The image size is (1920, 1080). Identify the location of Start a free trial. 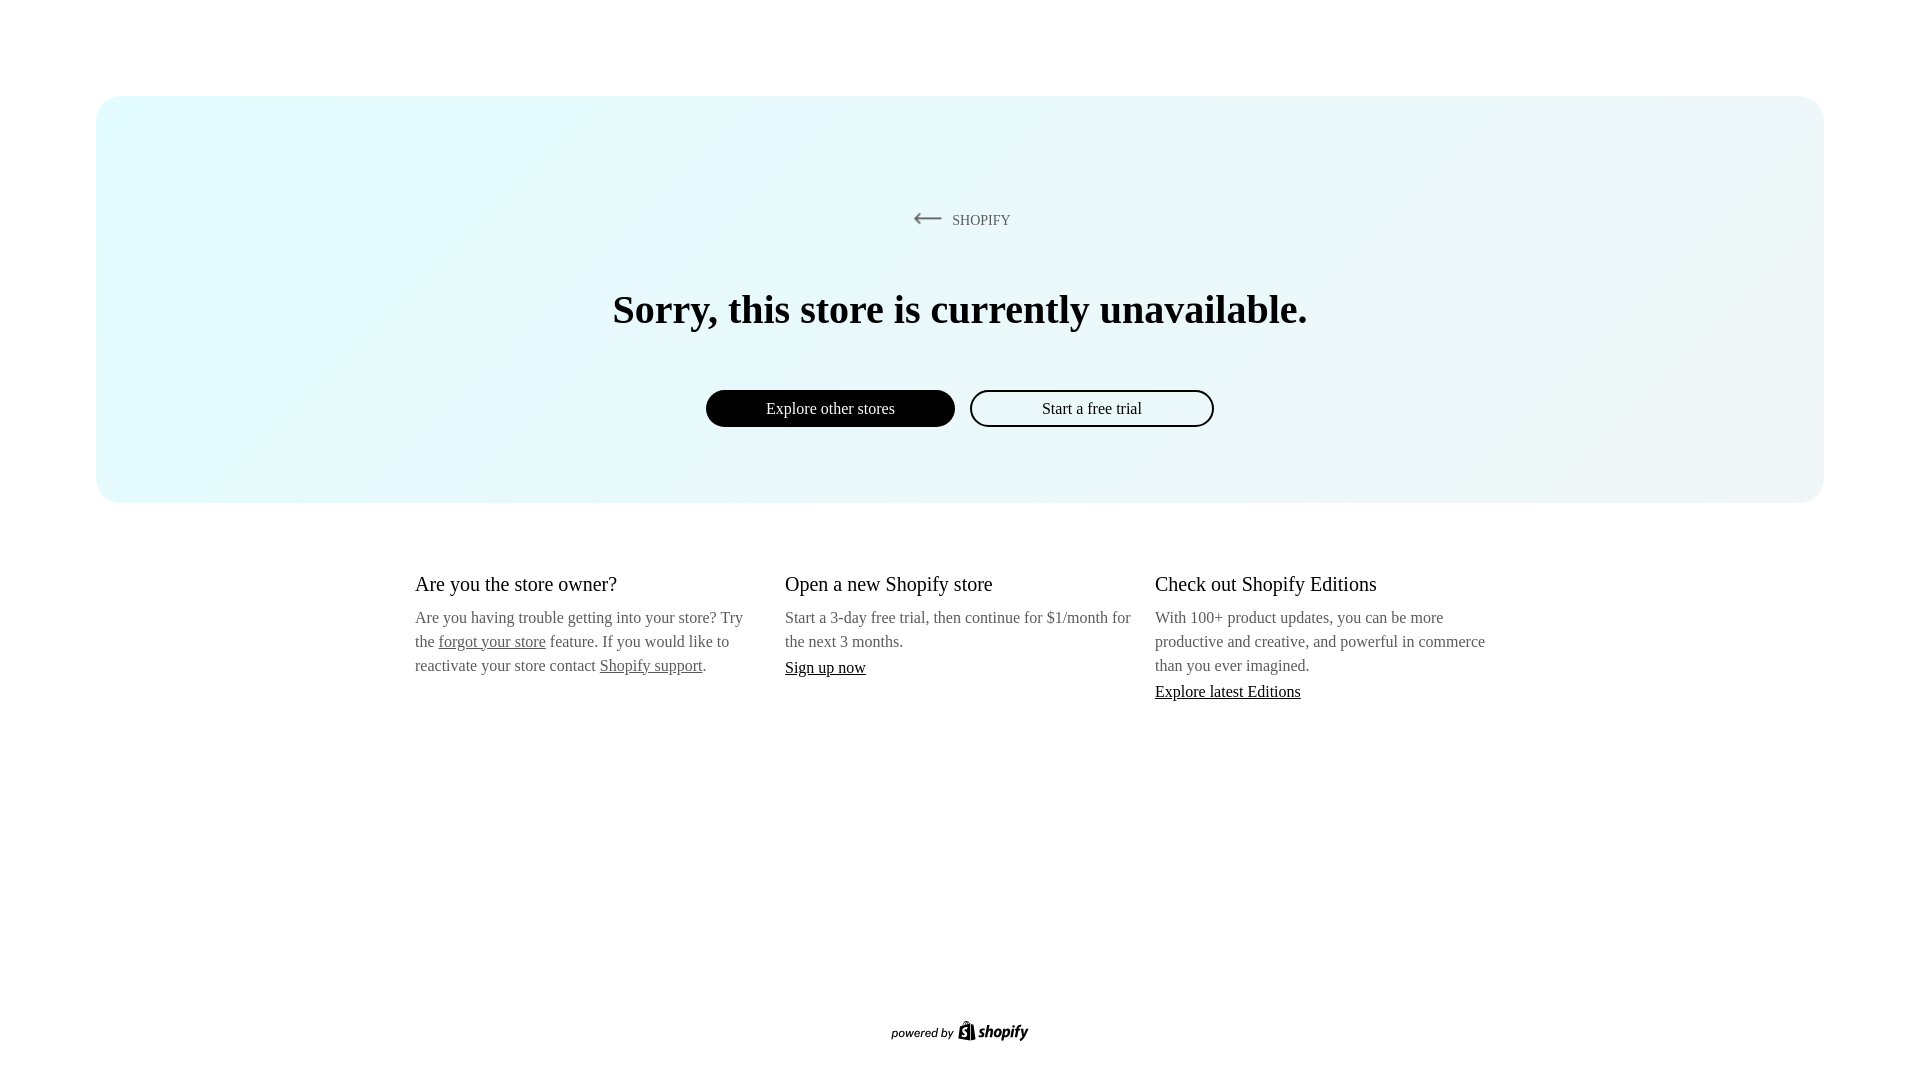
(1091, 408).